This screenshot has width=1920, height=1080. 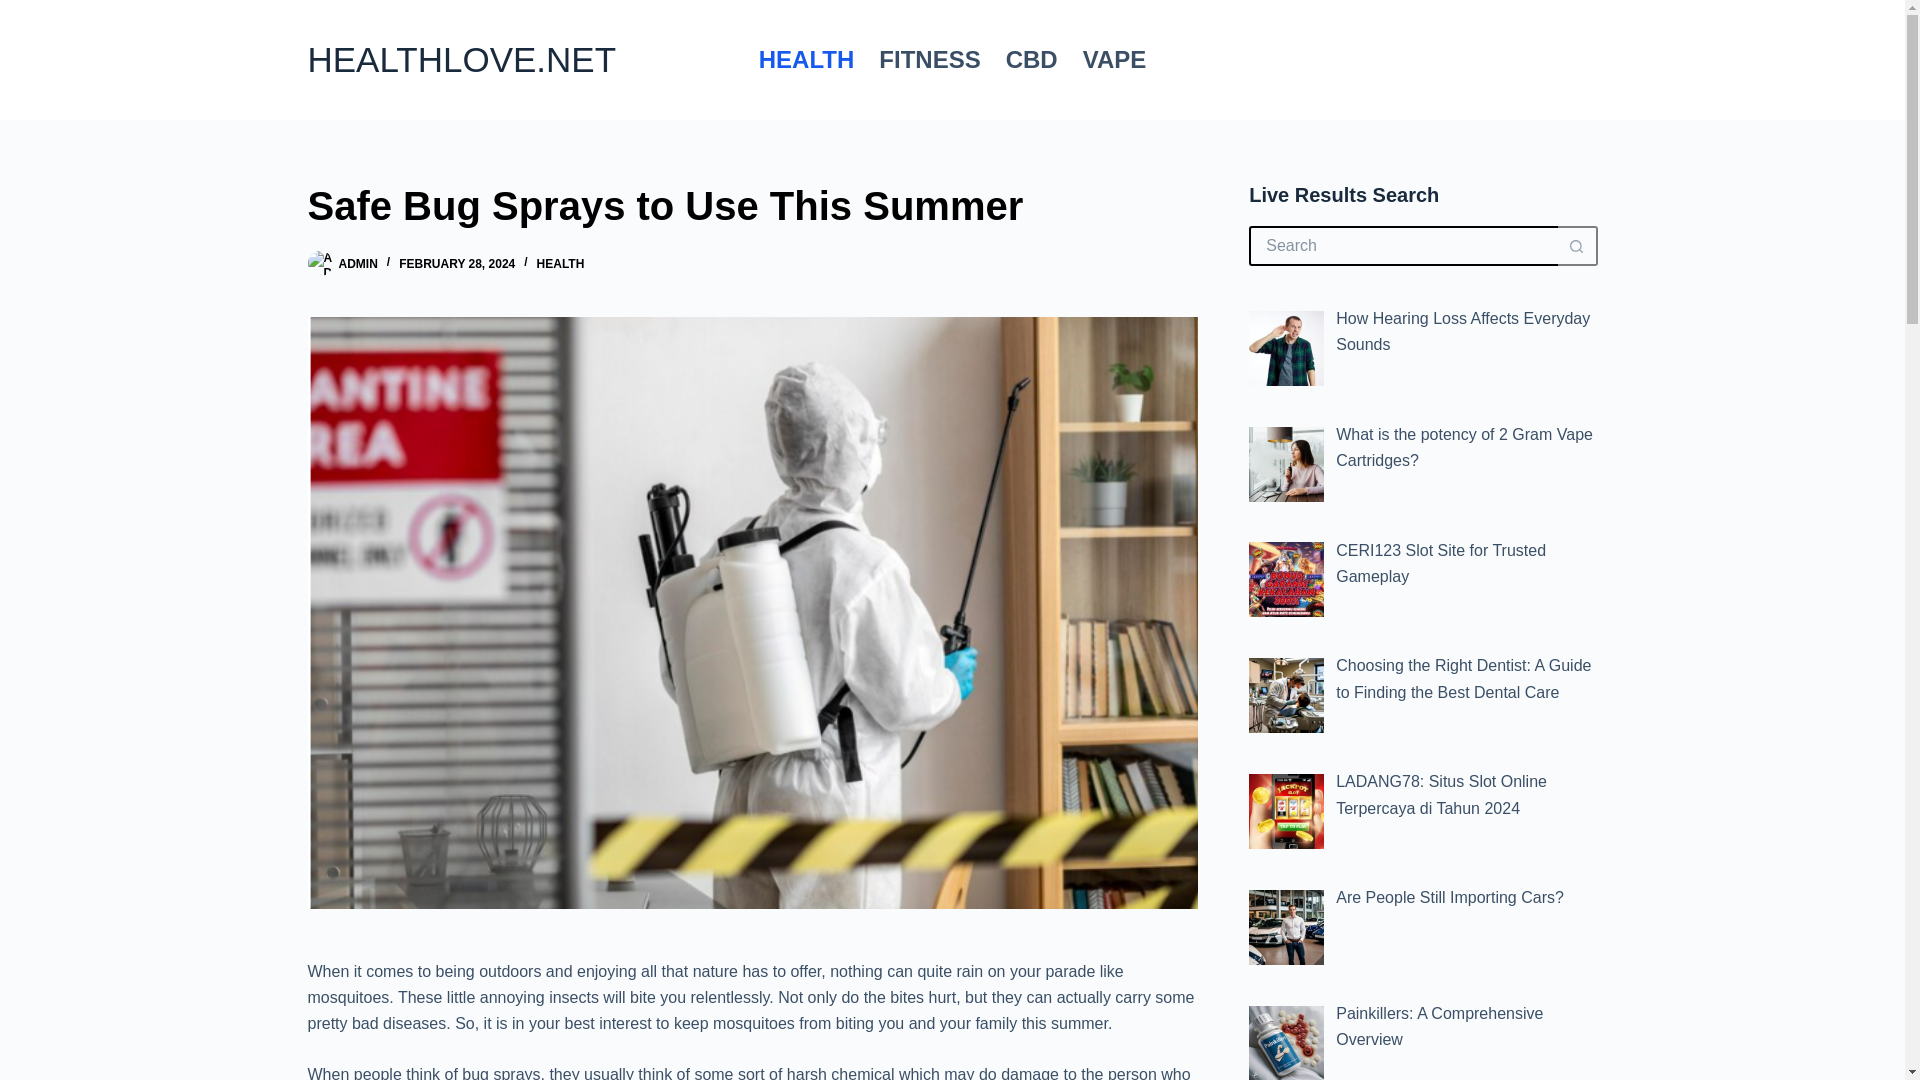 What do you see at coordinates (462, 58) in the screenshot?
I see `HEALTHLOVE.NET` at bounding box center [462, 58].